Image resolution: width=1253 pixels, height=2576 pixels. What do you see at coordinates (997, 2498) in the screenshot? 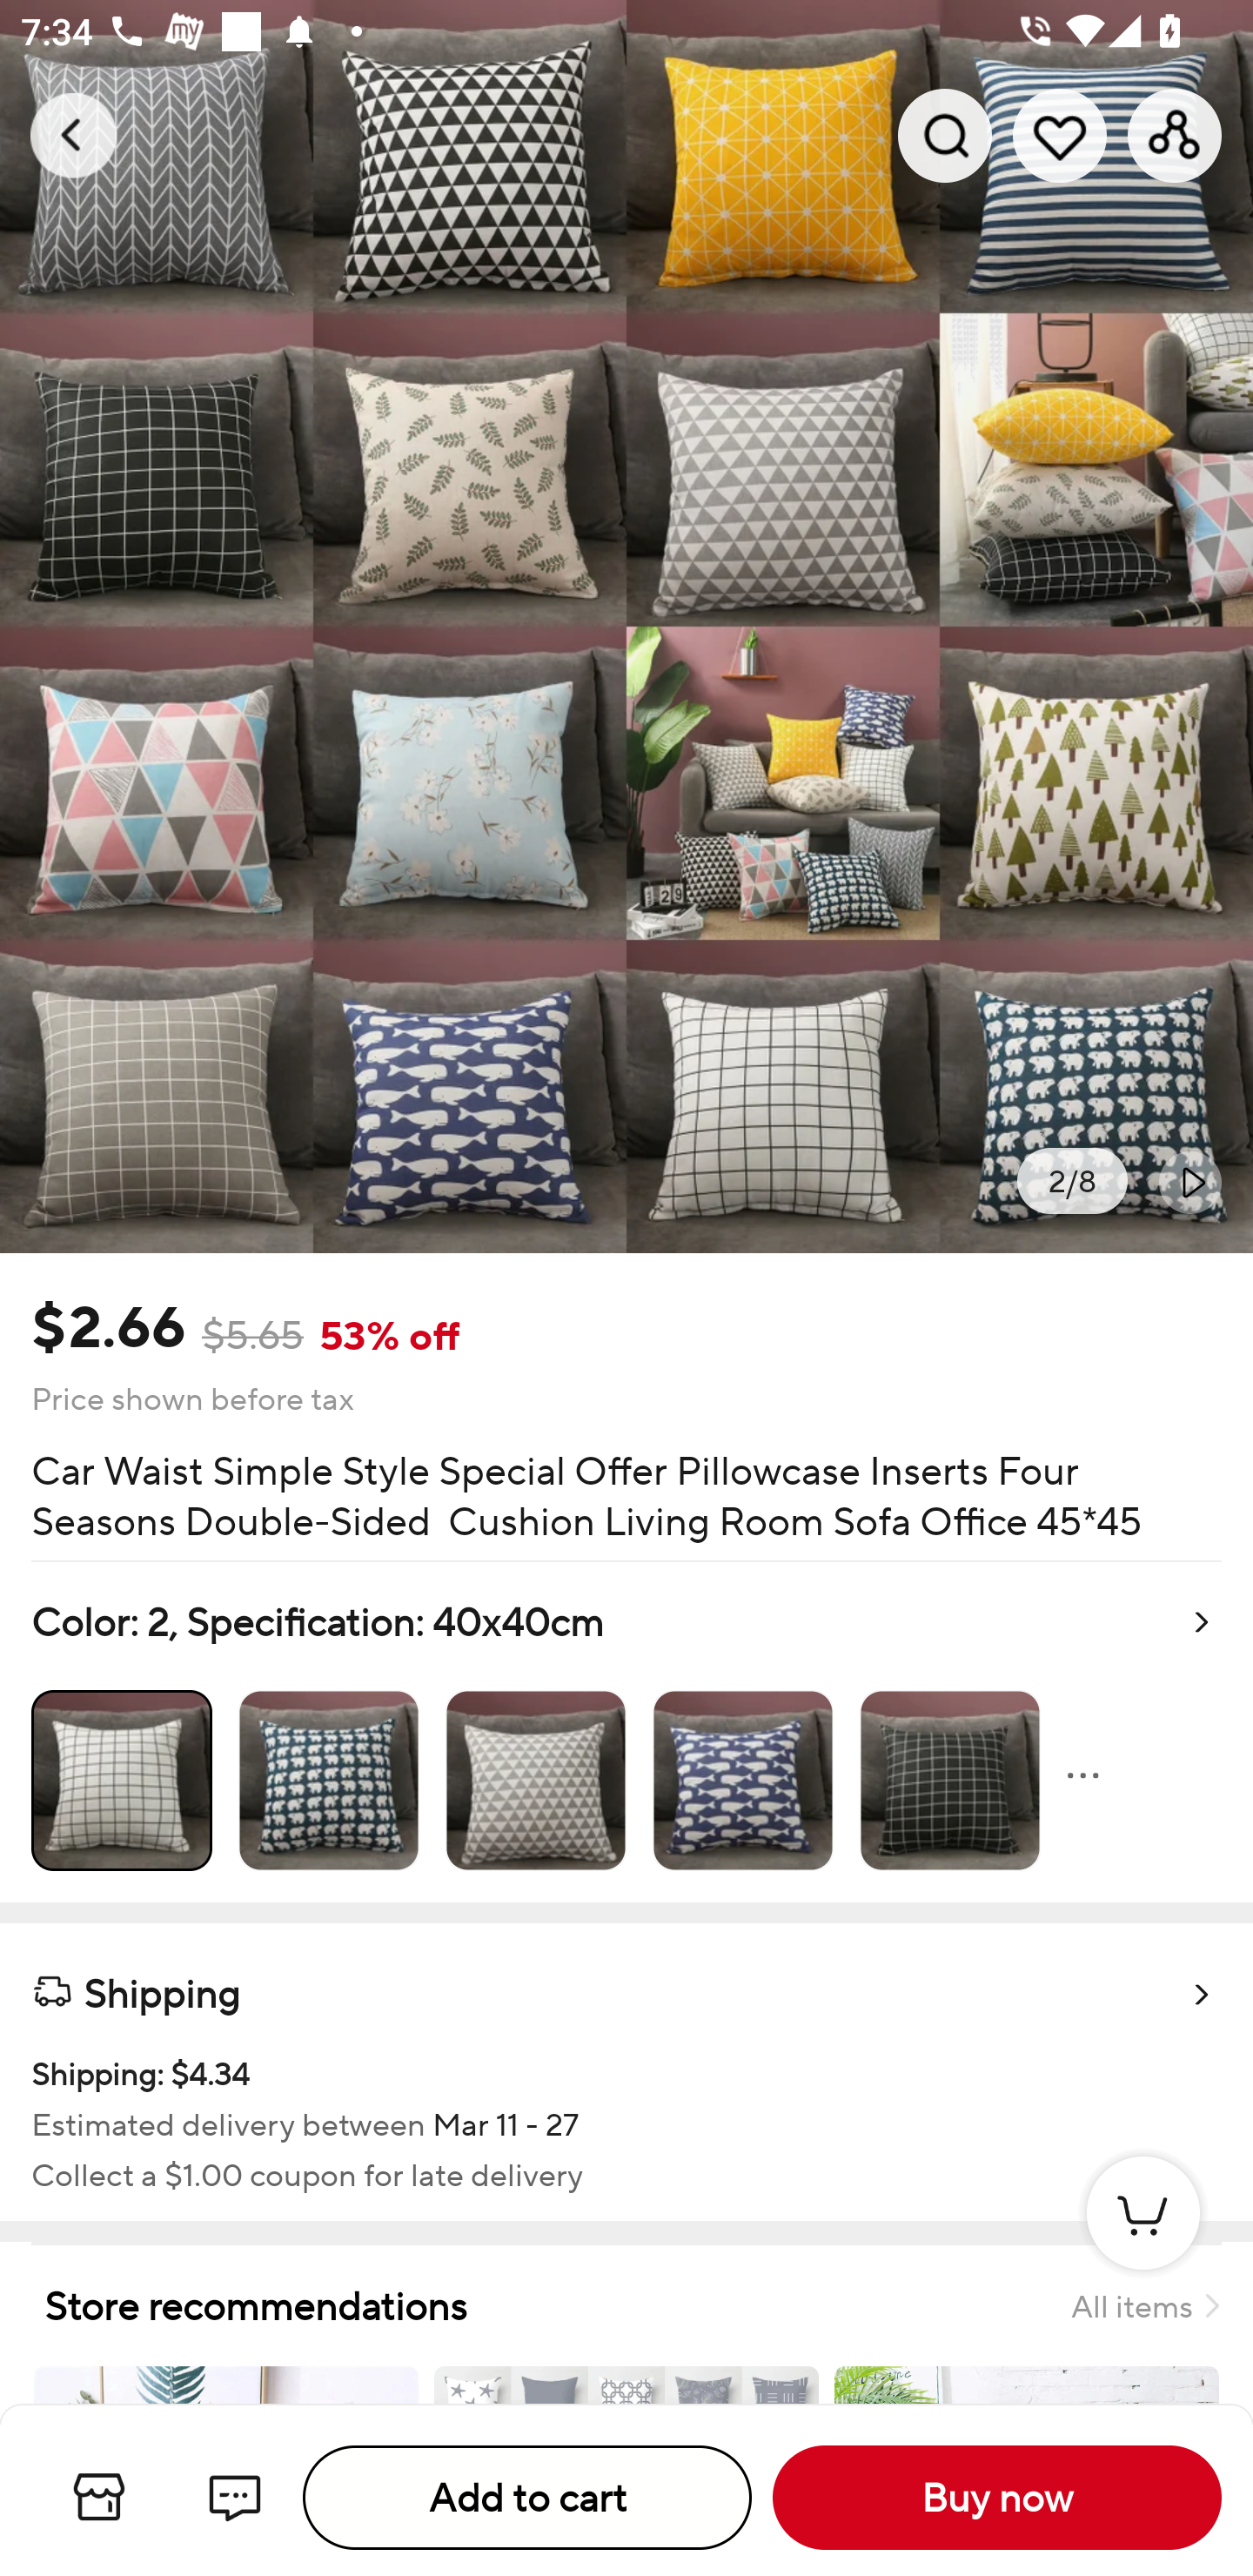
I see `Buy now` at bounding box center [997, 2498].